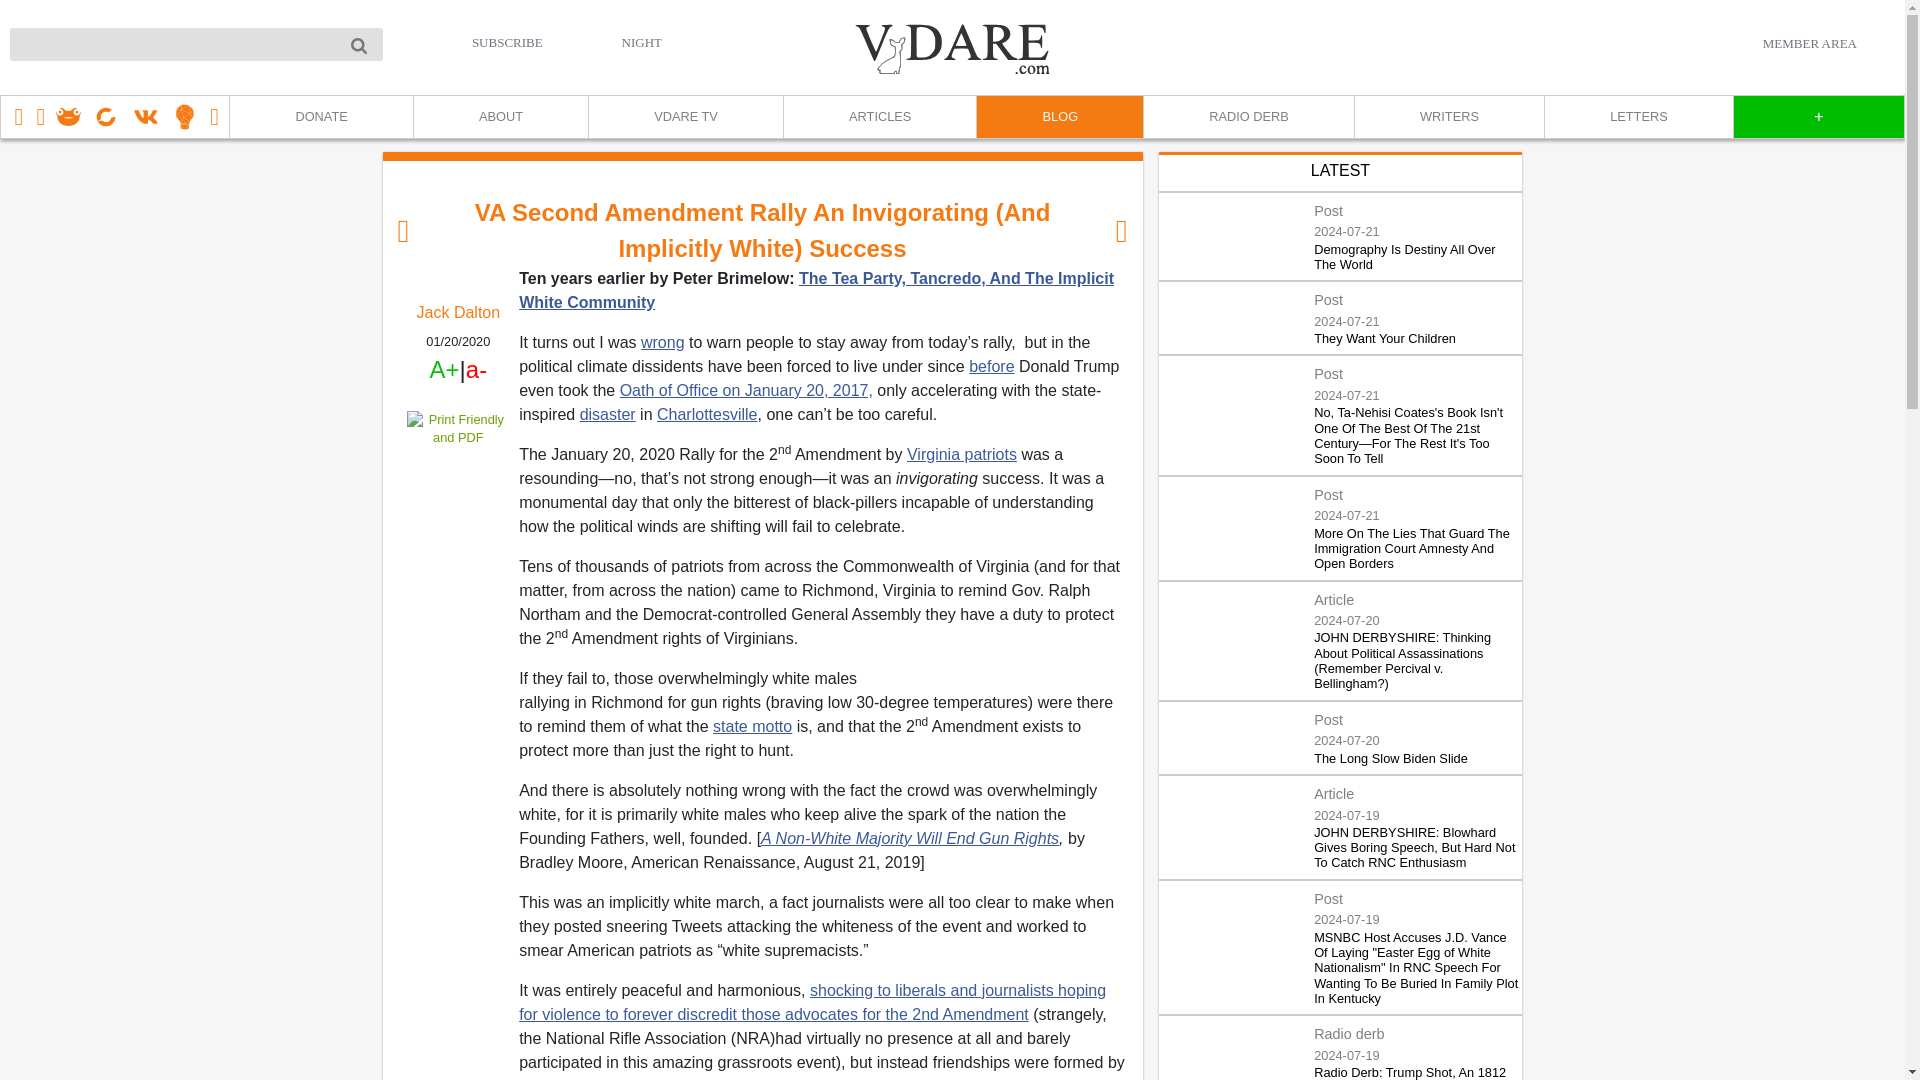  Describe the element at coordinates (1248, 117) in the screenshot. I see `RADIO DERB` at that location.